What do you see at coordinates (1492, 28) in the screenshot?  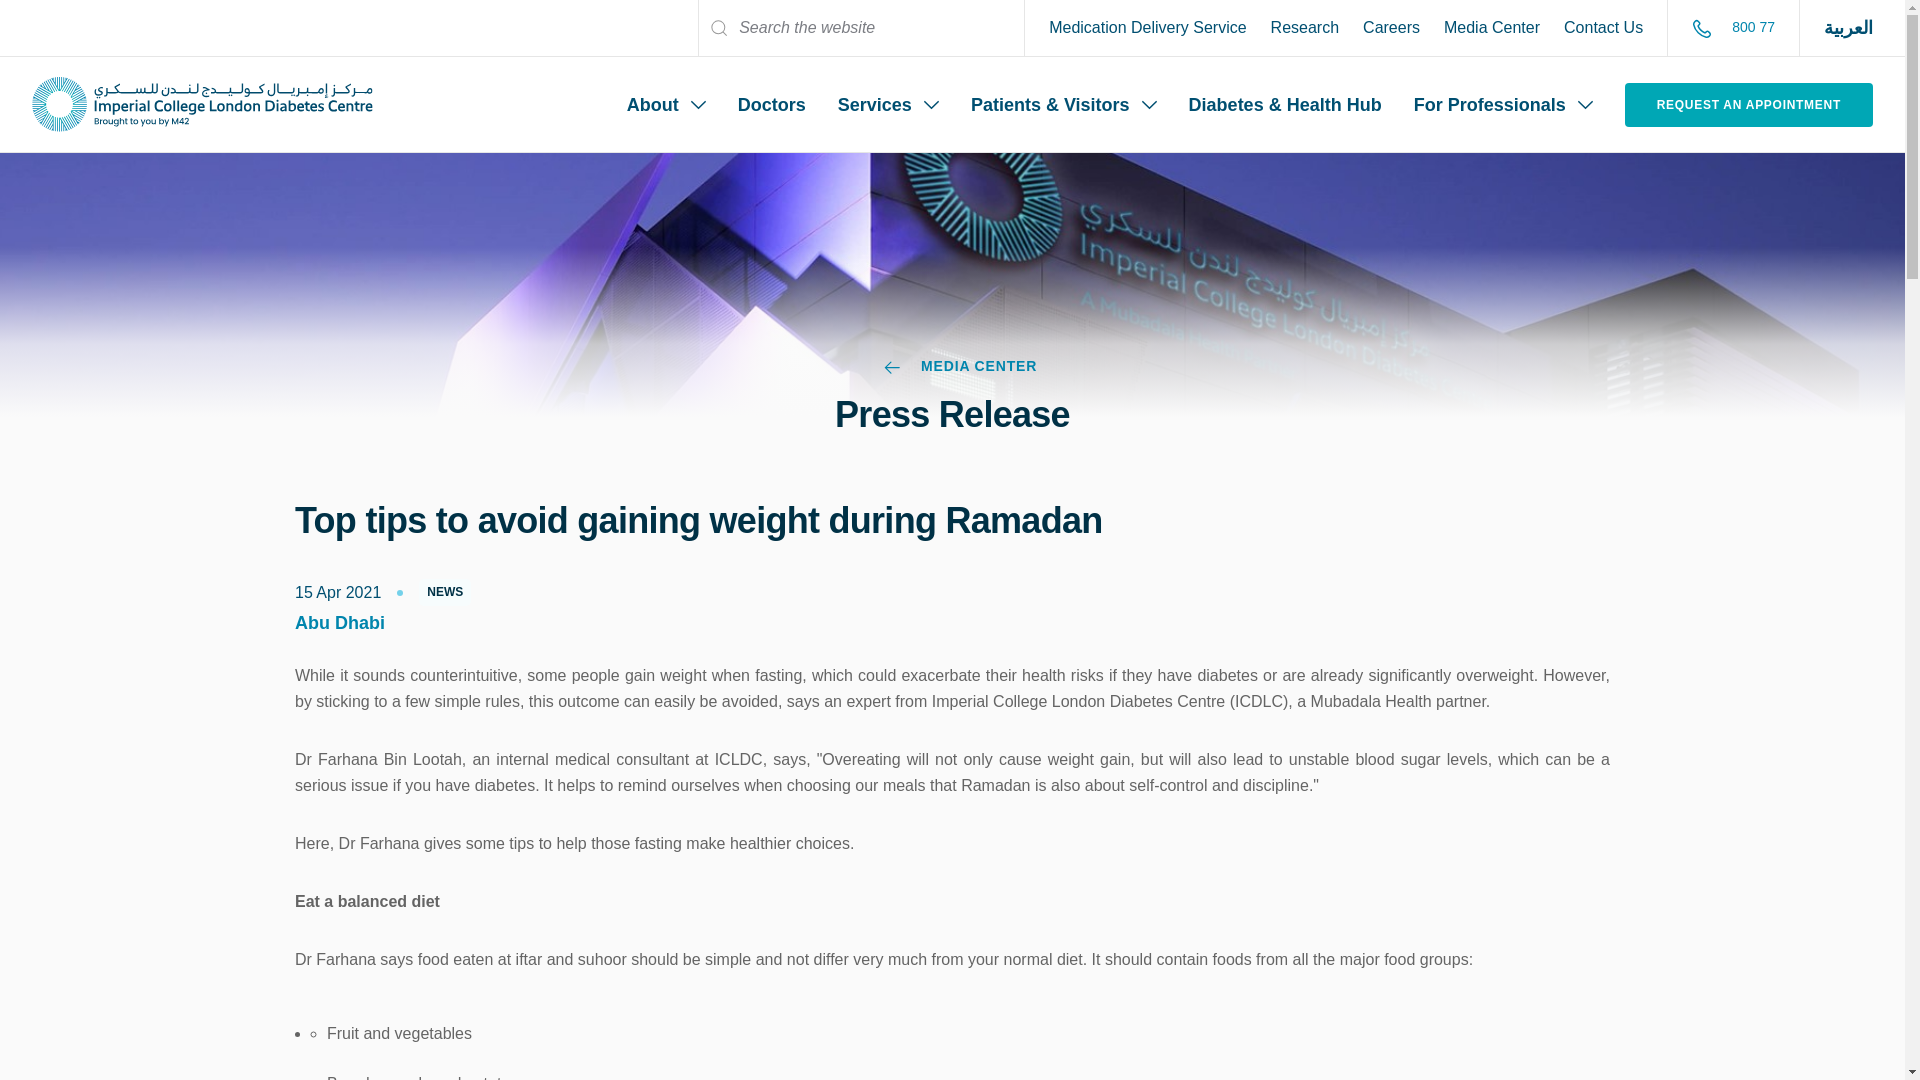 I see `Media Center` at bounding box center [1492, 28].